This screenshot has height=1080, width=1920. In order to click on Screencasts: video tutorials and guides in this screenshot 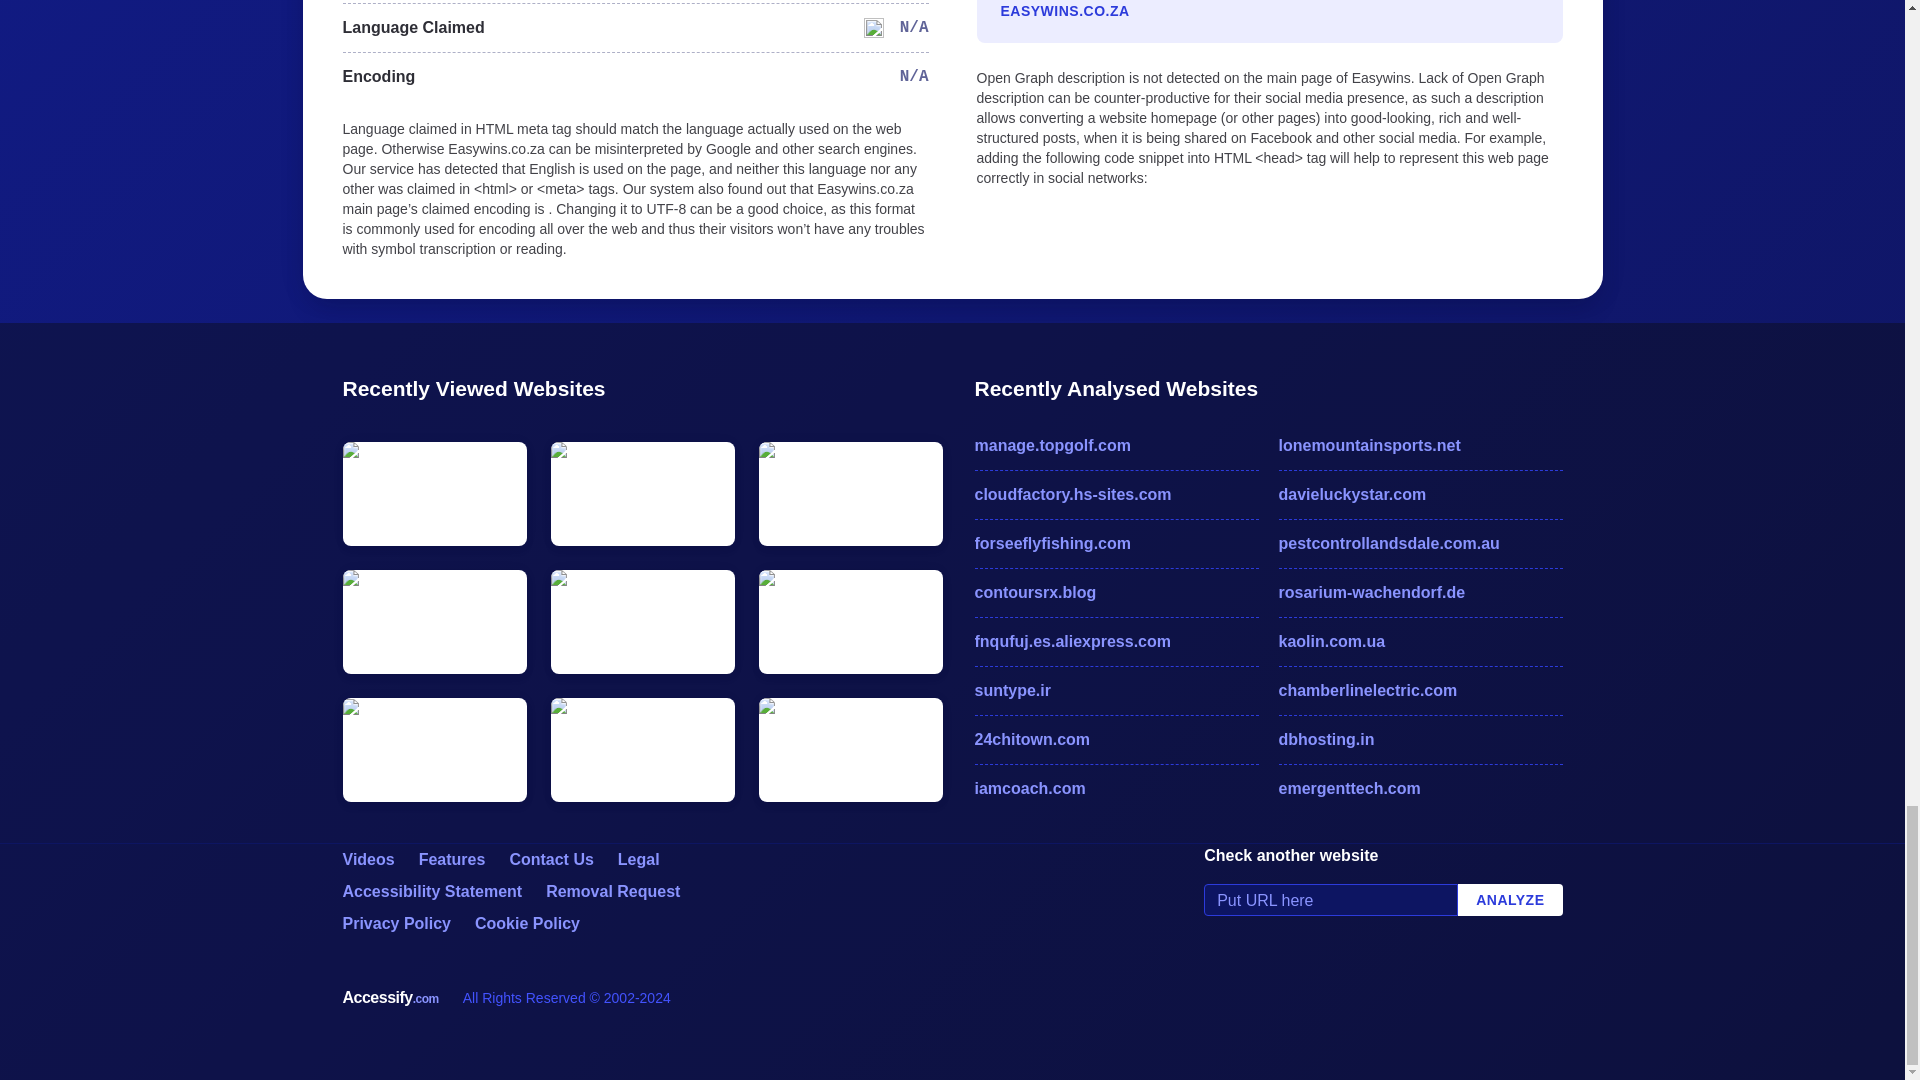, I will do `click(367, 860)`.